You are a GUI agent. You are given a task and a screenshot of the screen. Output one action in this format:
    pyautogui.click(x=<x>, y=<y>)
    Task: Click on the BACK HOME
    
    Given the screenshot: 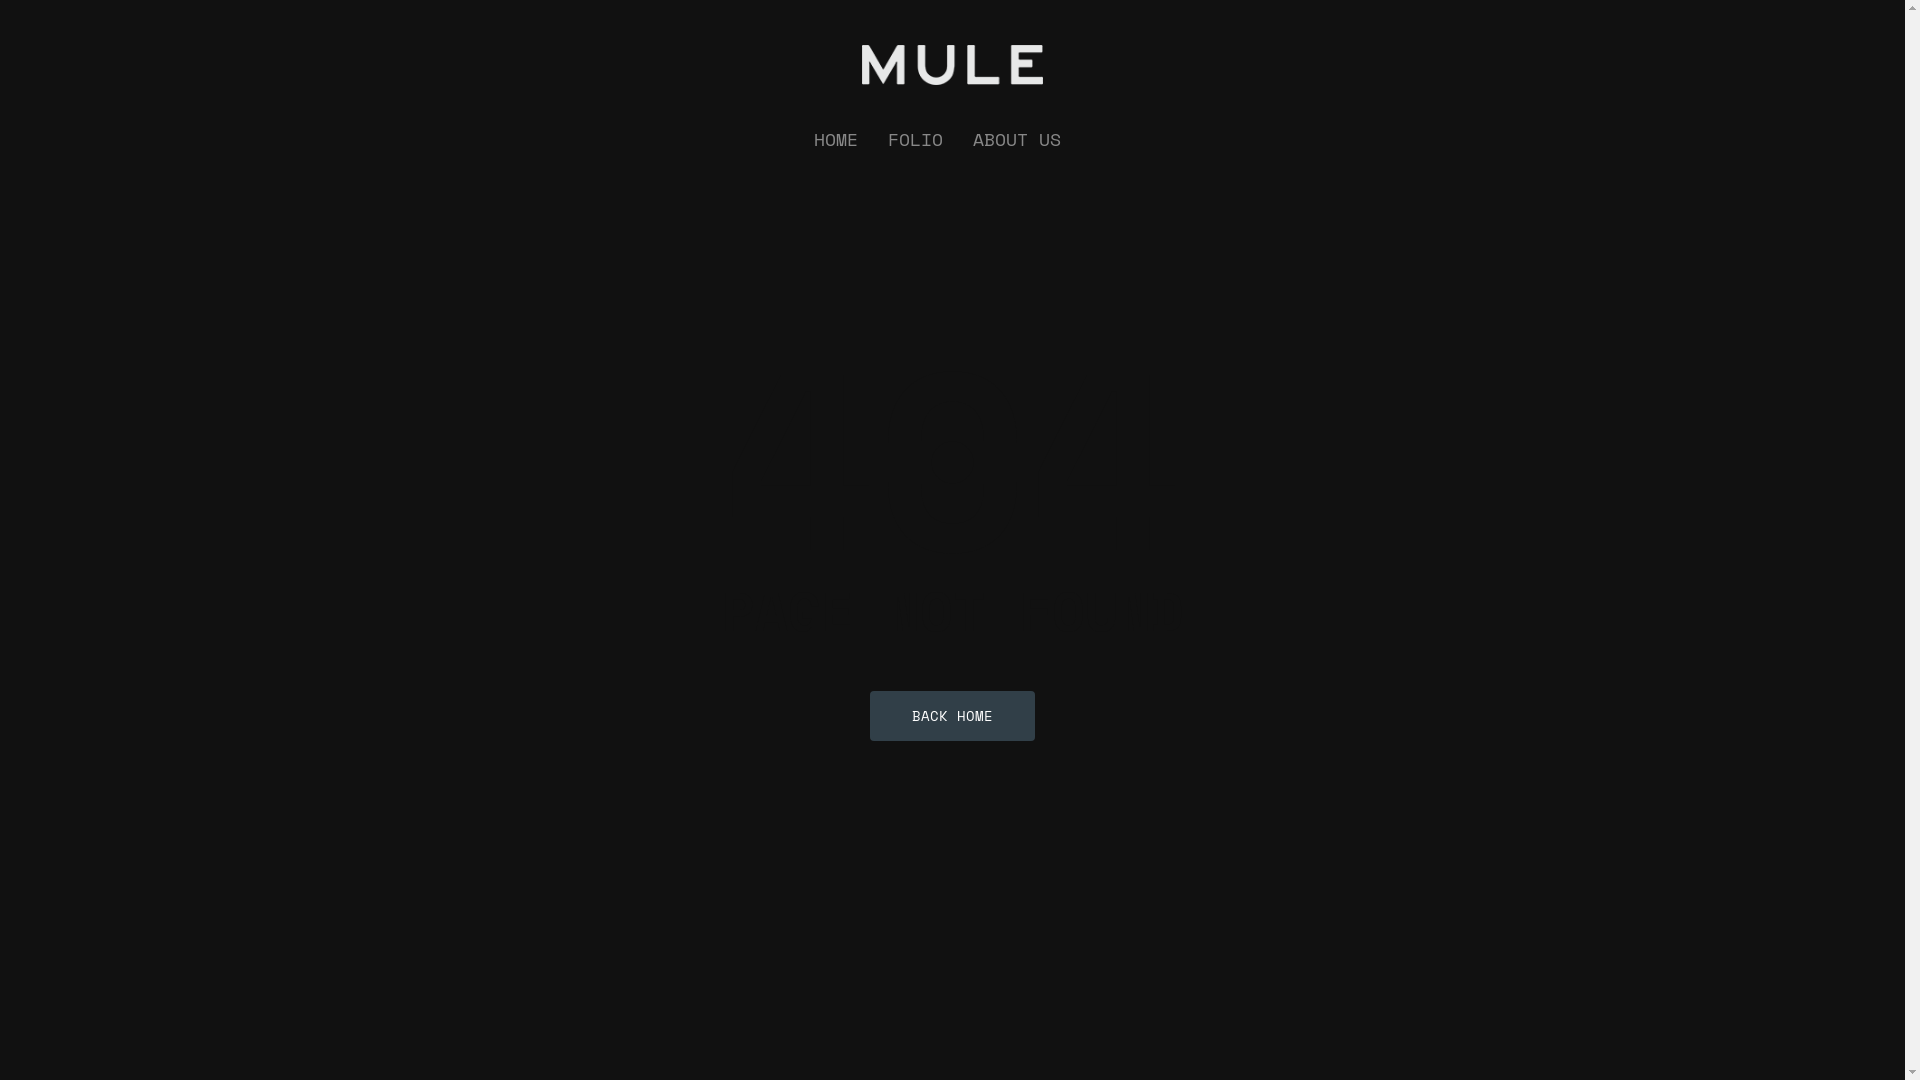 What is the action you would take?
    pyautogui.click(x=952, y=715)
    